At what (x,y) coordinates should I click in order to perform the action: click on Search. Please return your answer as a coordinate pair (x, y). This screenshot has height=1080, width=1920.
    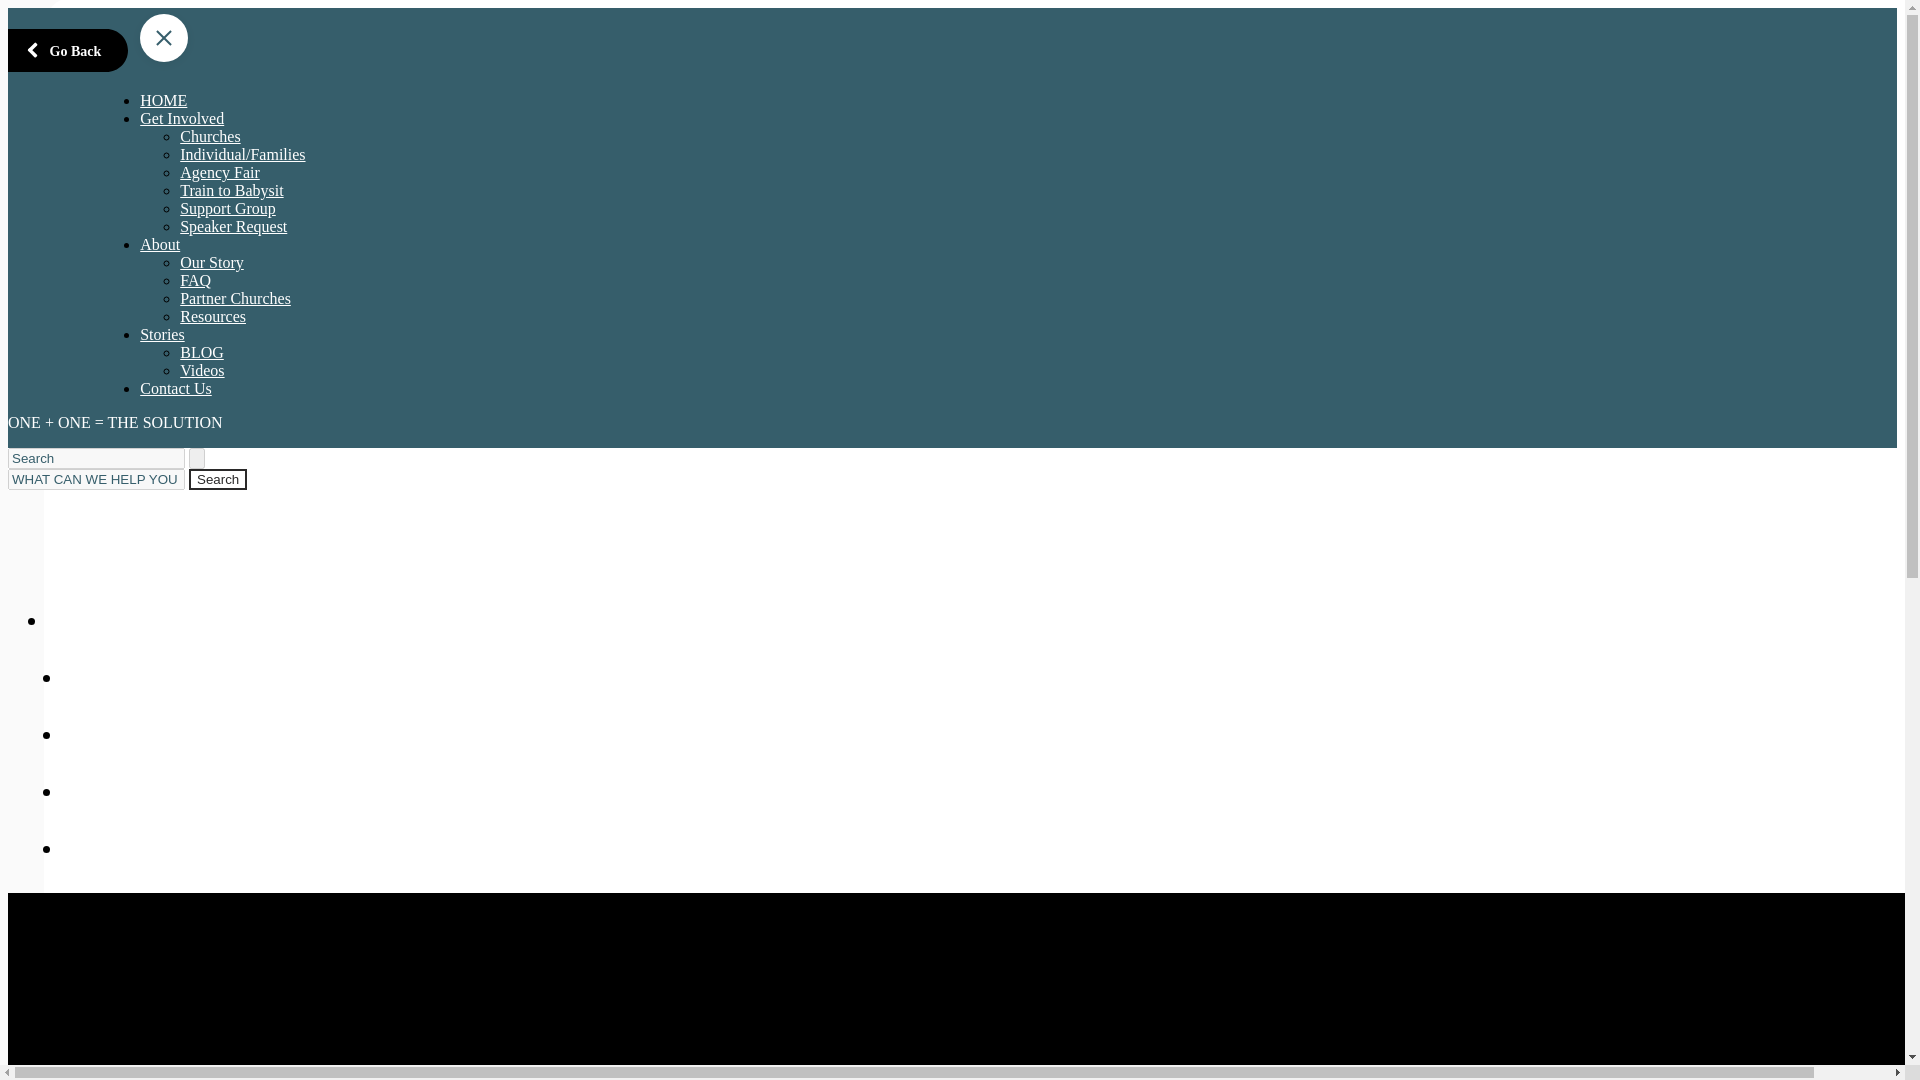
    Looking at the image, I should click on (85, 620).